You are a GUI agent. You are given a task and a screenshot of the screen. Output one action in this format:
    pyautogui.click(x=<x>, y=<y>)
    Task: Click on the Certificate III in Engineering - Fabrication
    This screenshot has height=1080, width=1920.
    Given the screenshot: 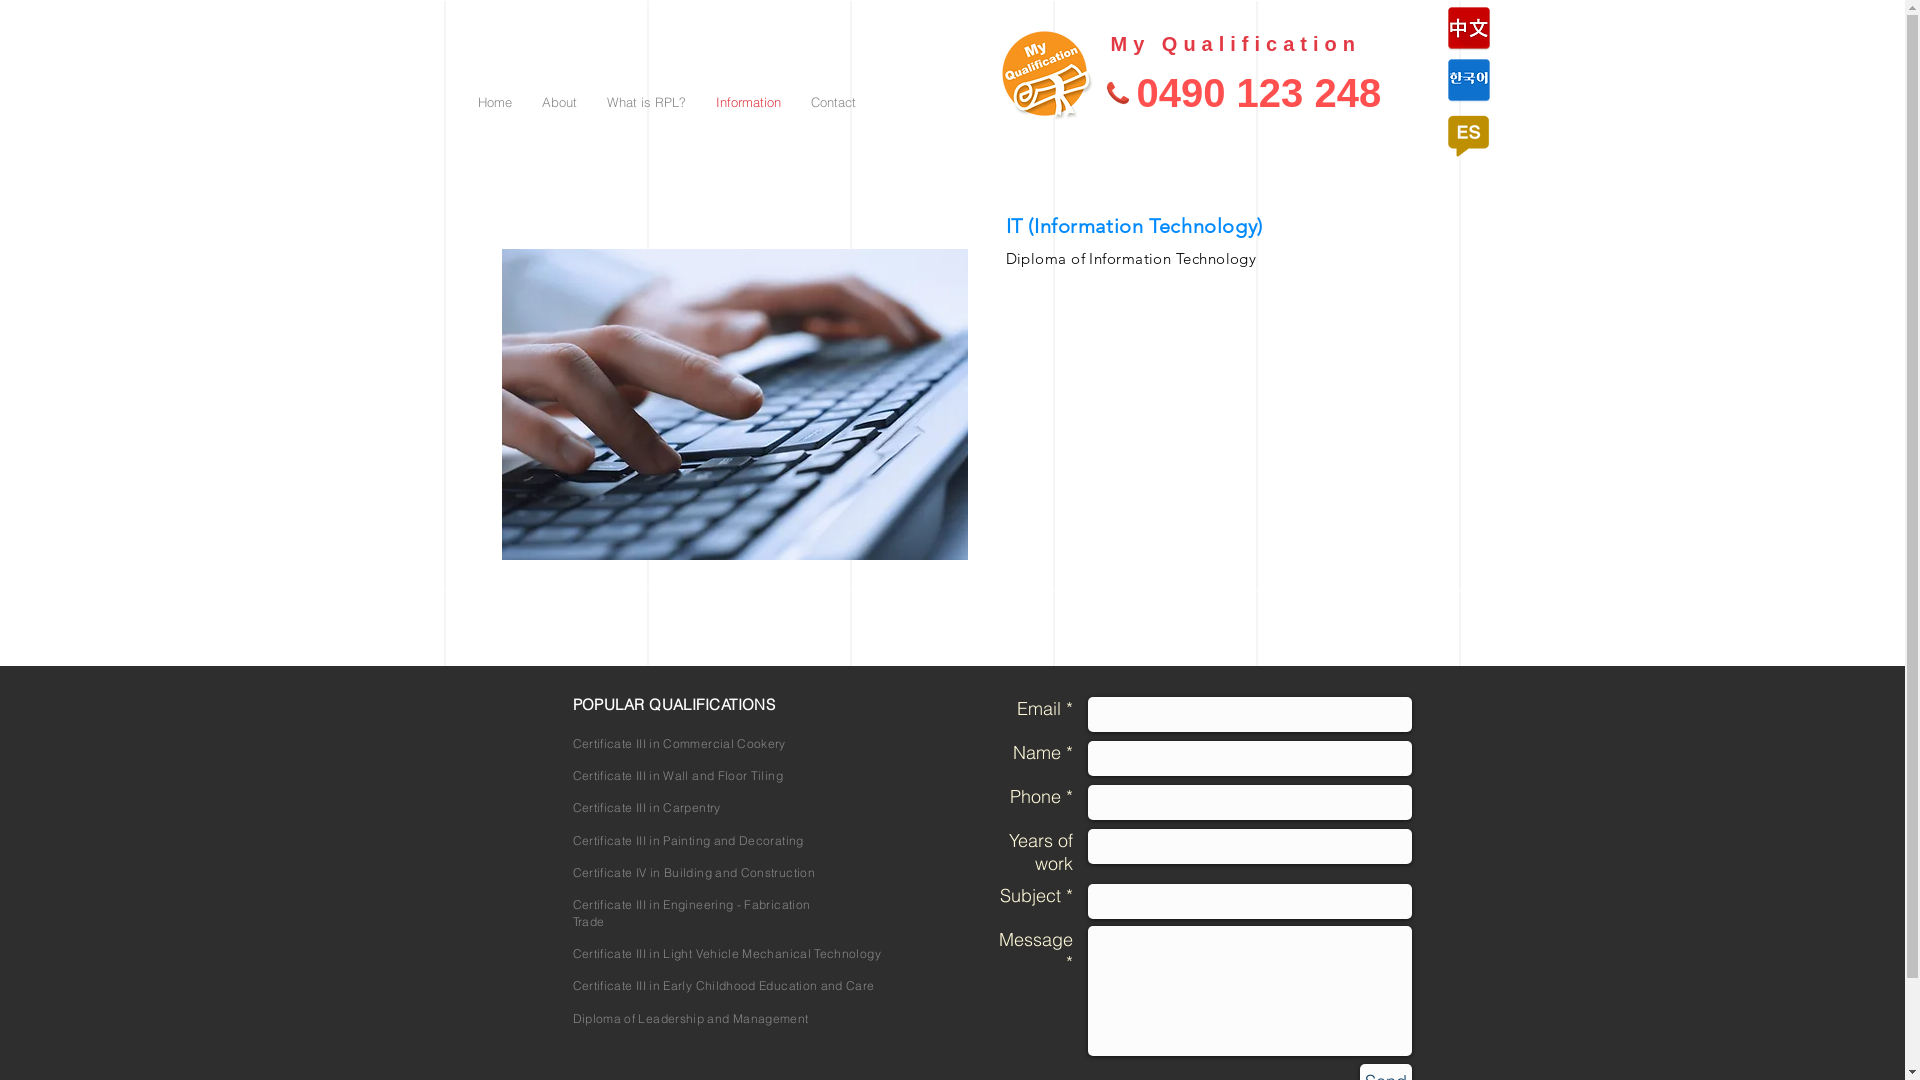 What is the action you would take?
    pyautogui.click(x=691, y=904)
    